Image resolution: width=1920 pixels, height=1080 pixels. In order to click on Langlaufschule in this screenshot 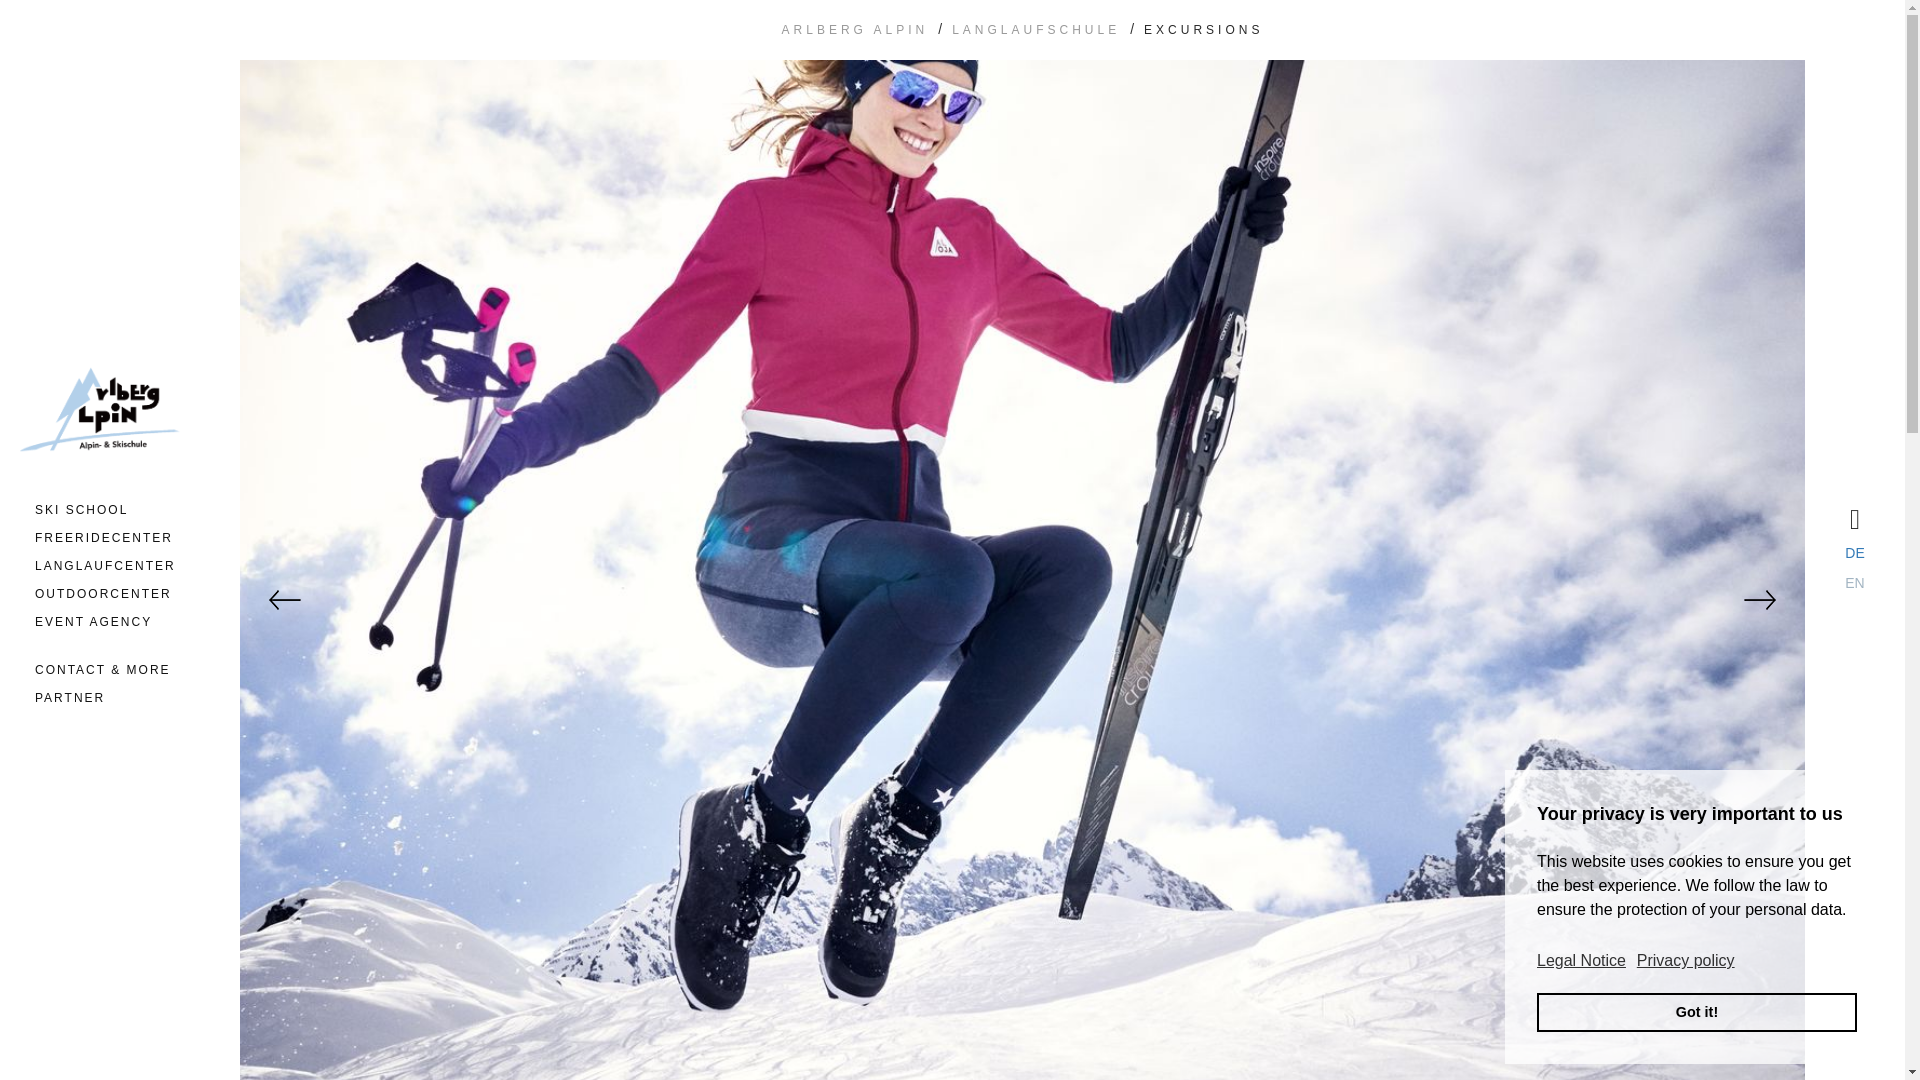, I will do `click(1036, 29)`.